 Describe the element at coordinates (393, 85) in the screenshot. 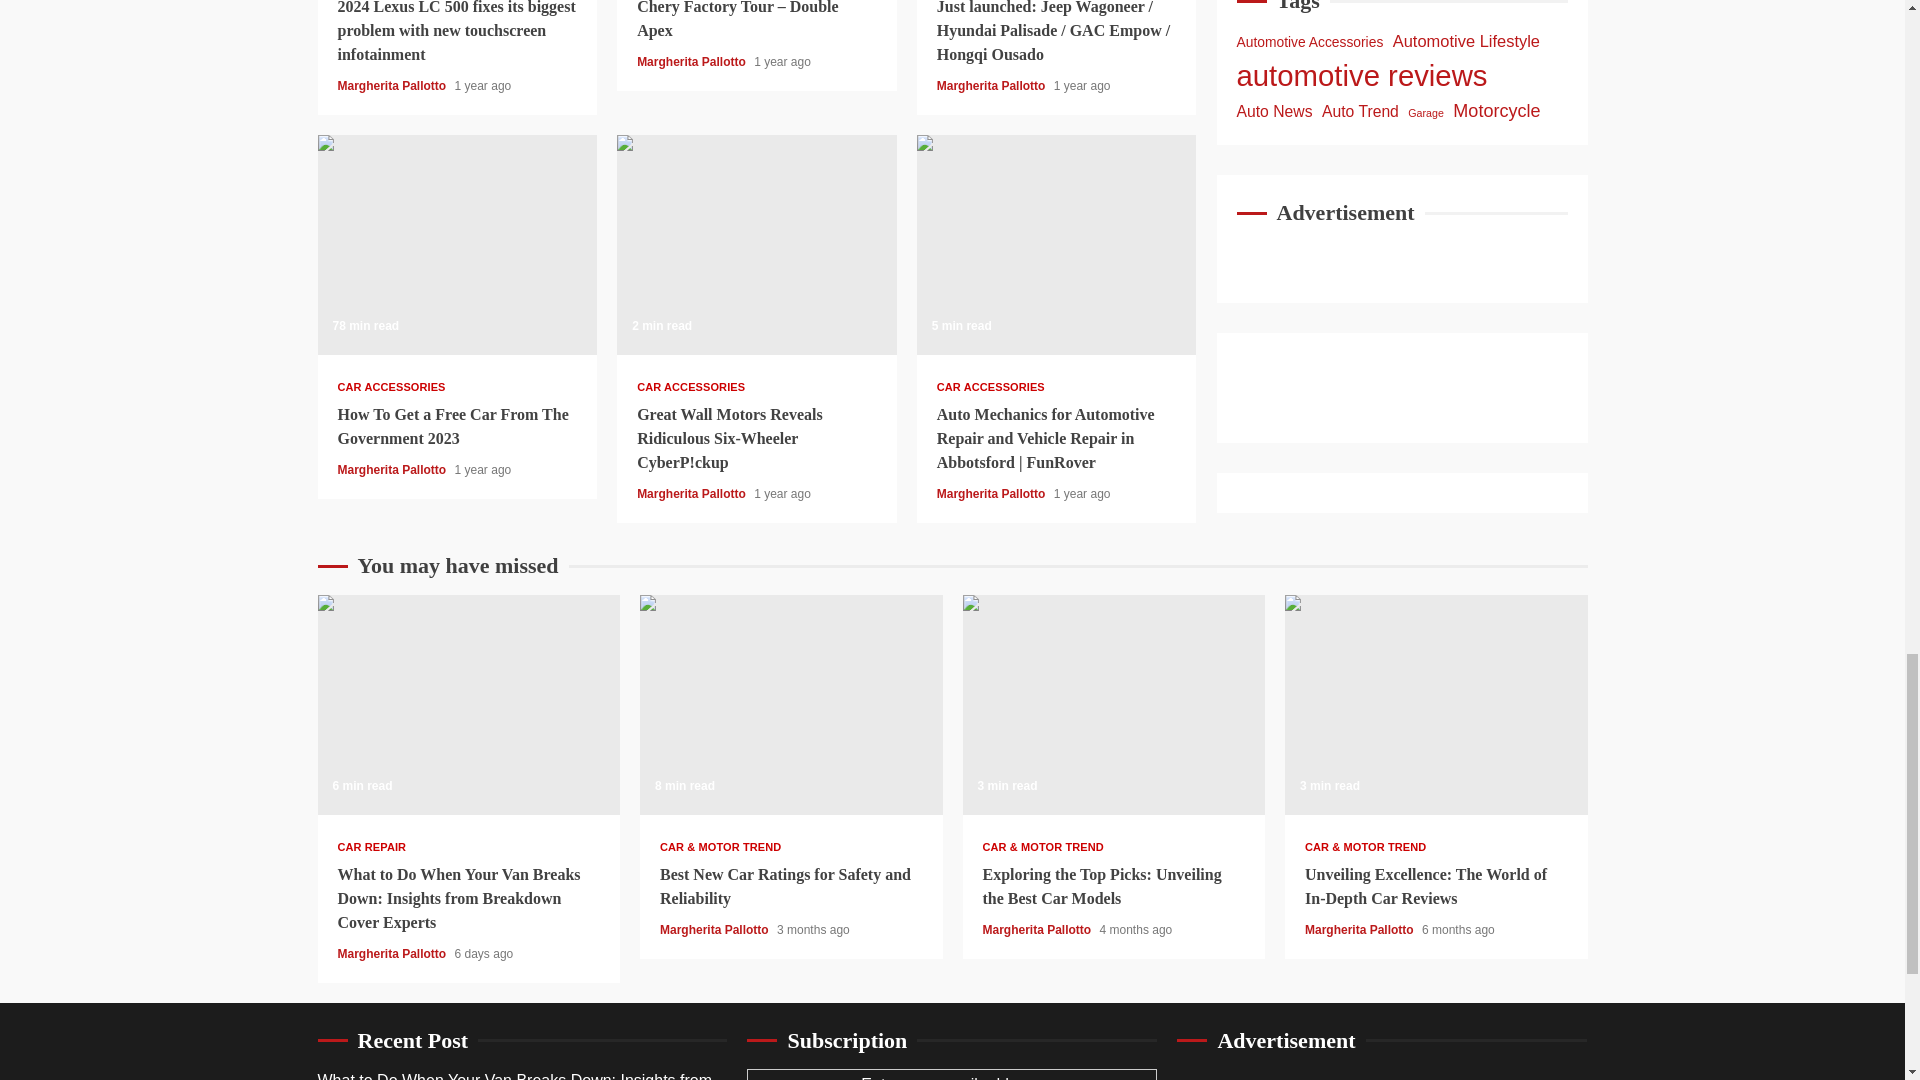

I see `Margherita Pallotto` at that location.